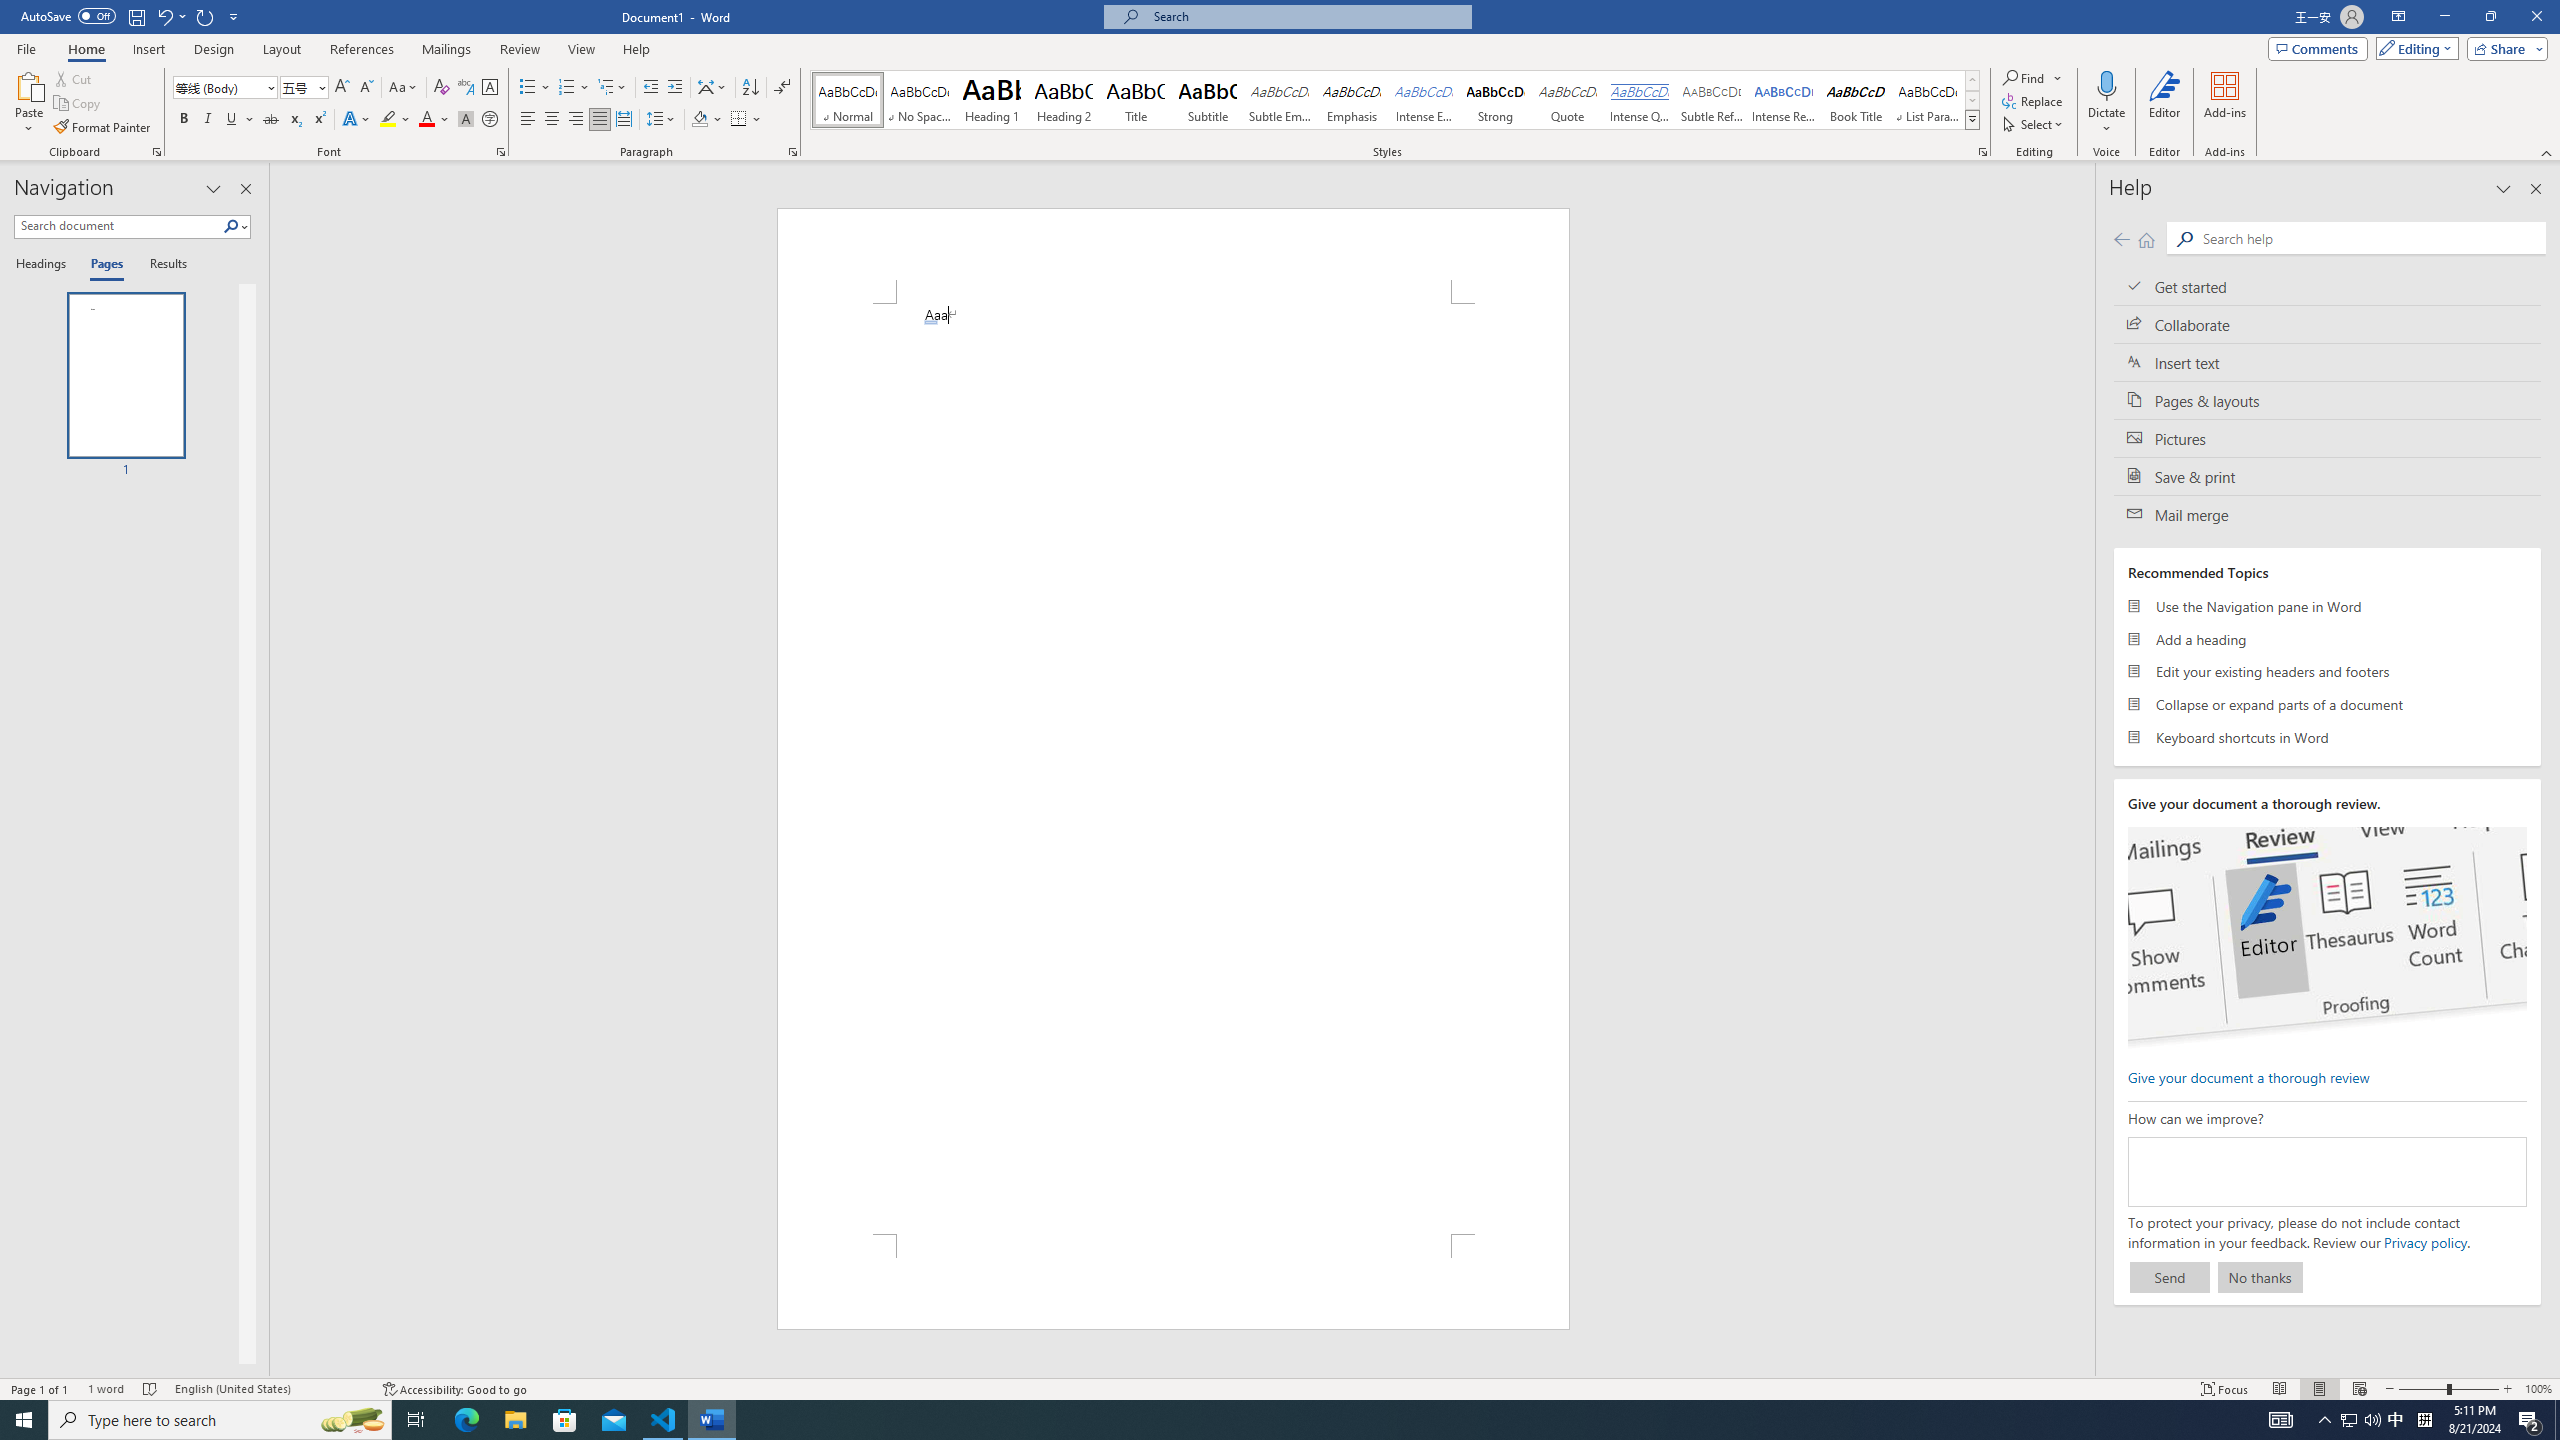  Describe the element at coordinates (239, 120) in the screenshot. I see `Underline` at that location.